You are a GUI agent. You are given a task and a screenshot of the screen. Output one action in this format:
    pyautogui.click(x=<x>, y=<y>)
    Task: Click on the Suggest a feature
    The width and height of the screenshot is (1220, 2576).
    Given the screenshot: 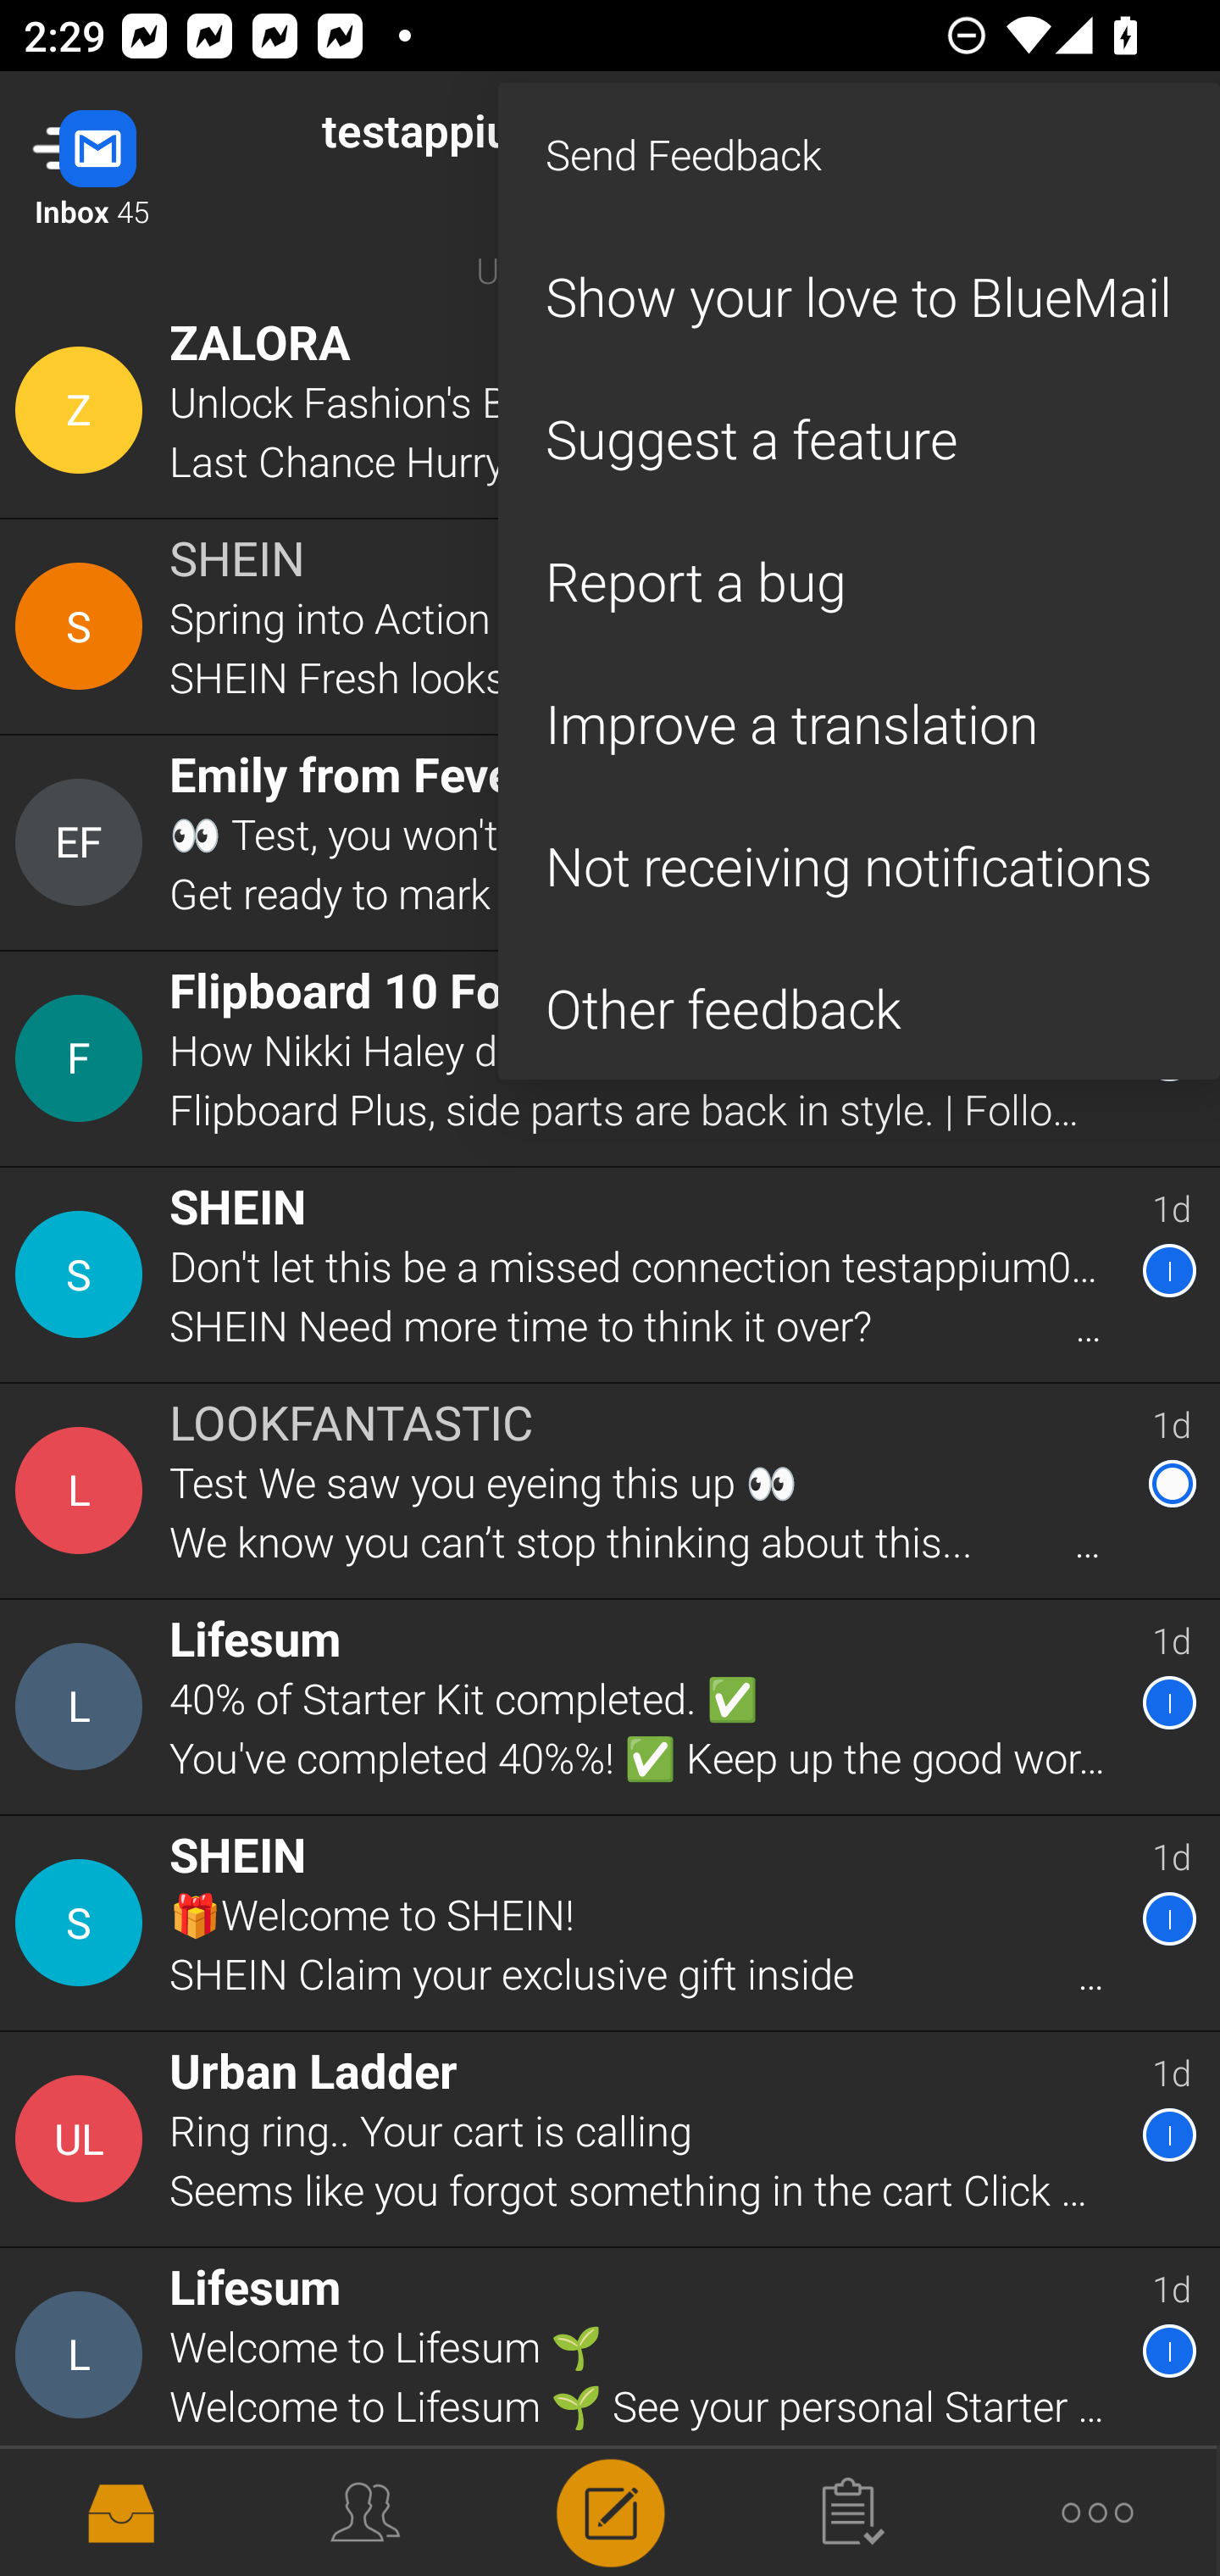 What is the action you would take?
    pyautogui.click(x=859, y=439)
    